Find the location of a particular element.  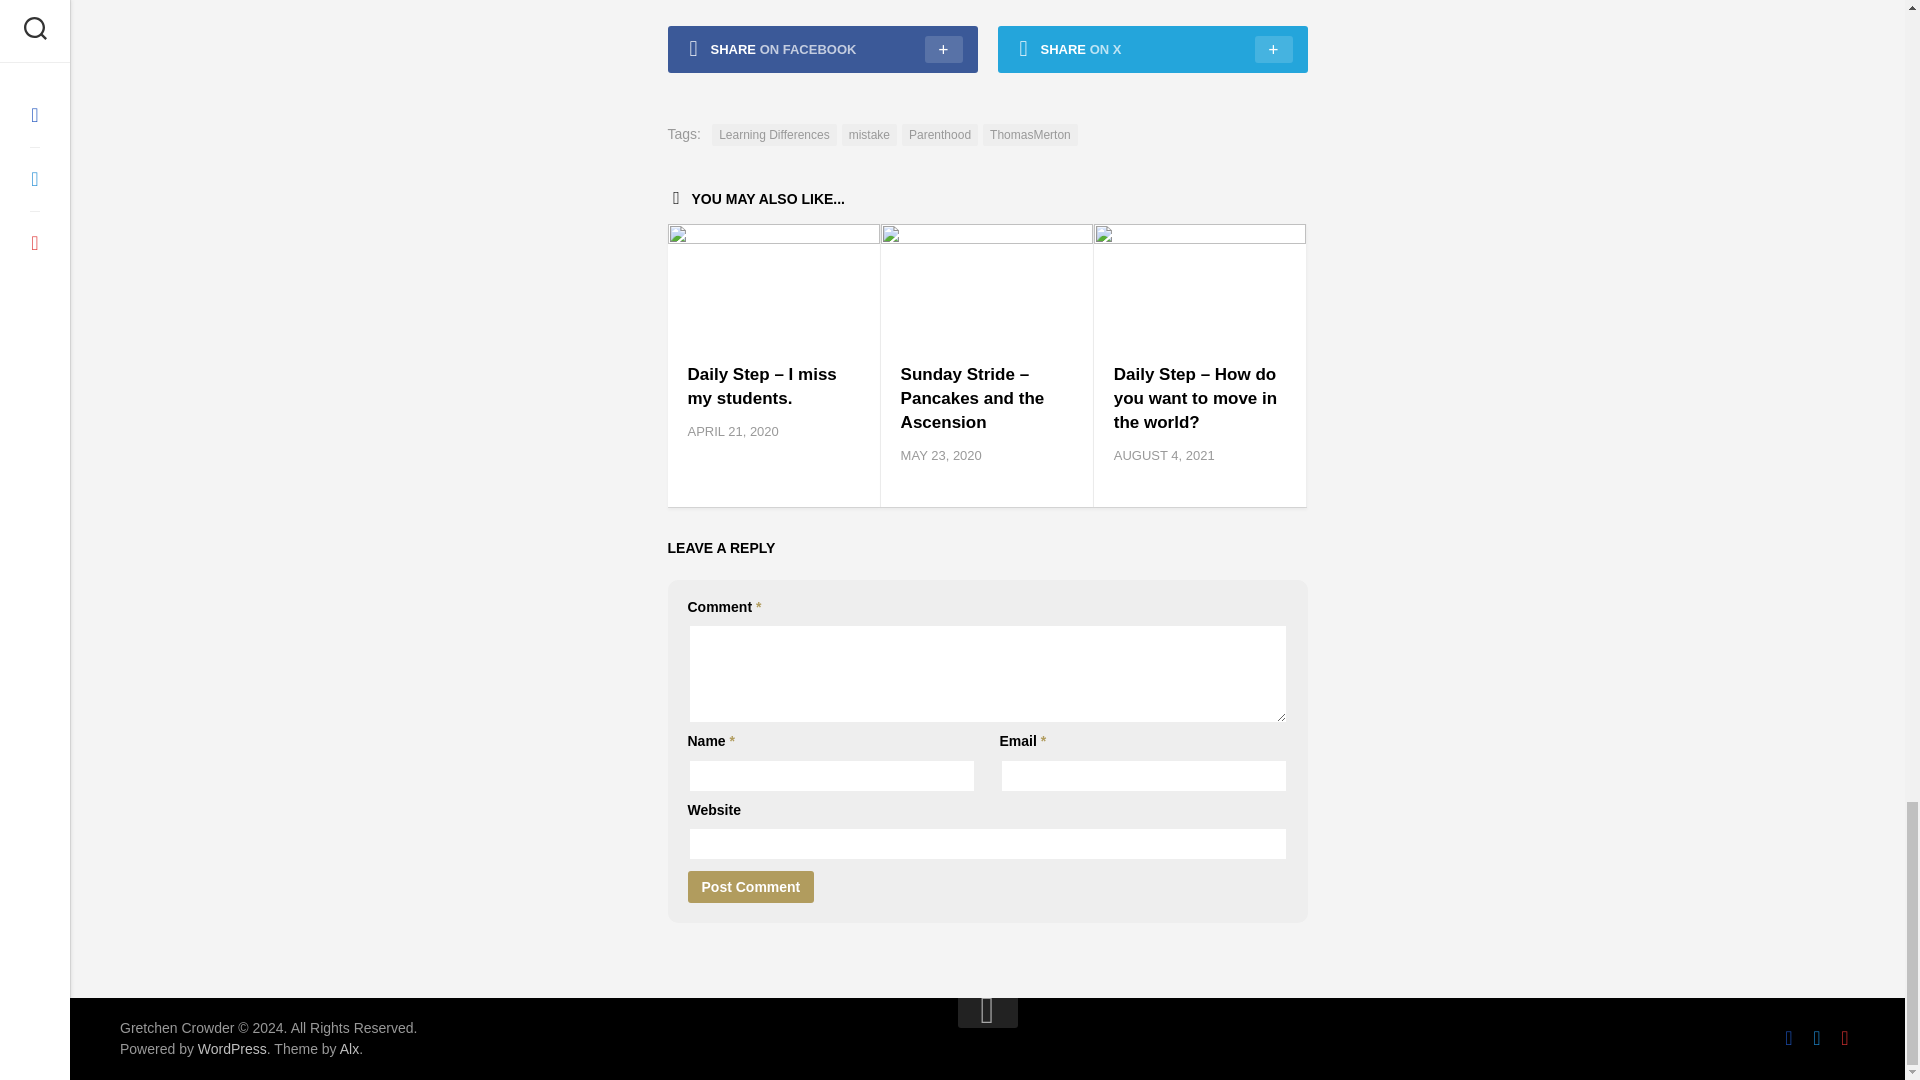

WordPress is located at coordinates (232, 1049).